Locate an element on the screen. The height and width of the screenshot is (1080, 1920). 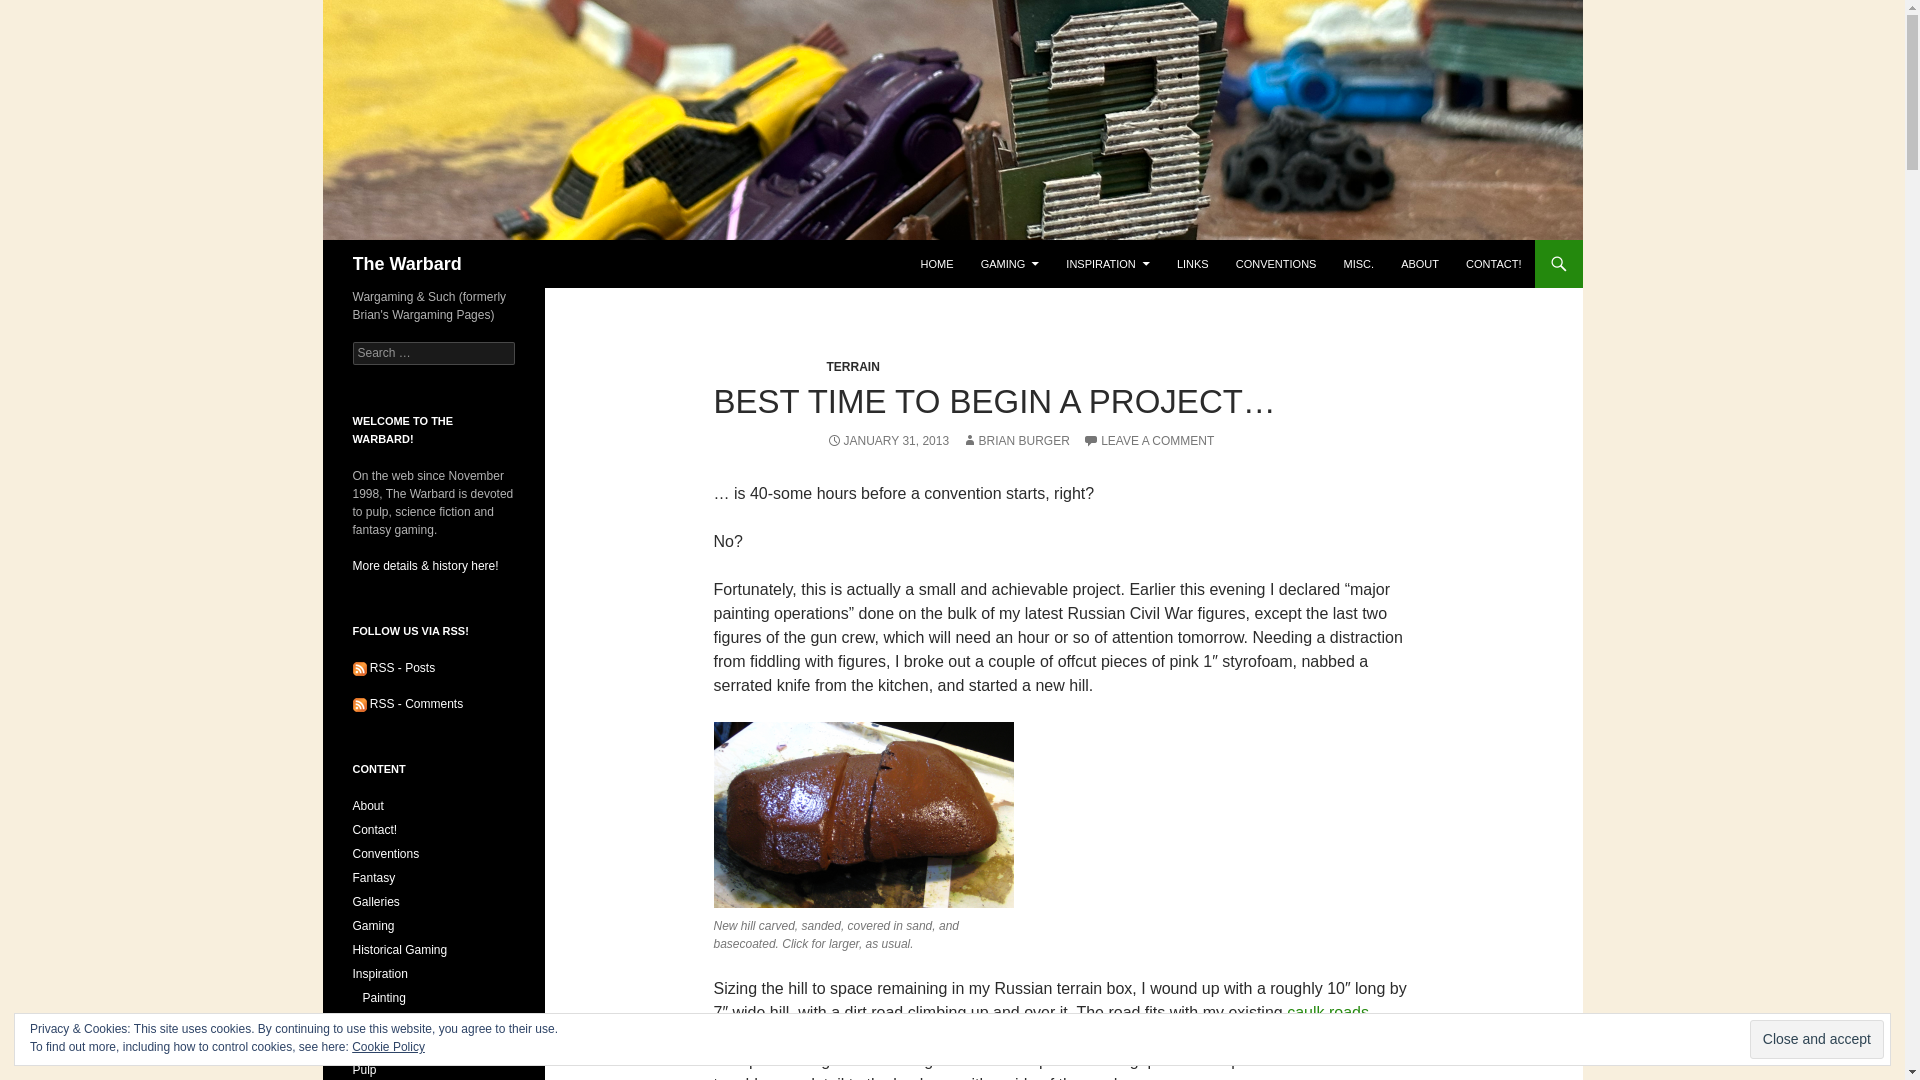
Dirt Roads from Caulking is located at coordinates (1327, 1012).